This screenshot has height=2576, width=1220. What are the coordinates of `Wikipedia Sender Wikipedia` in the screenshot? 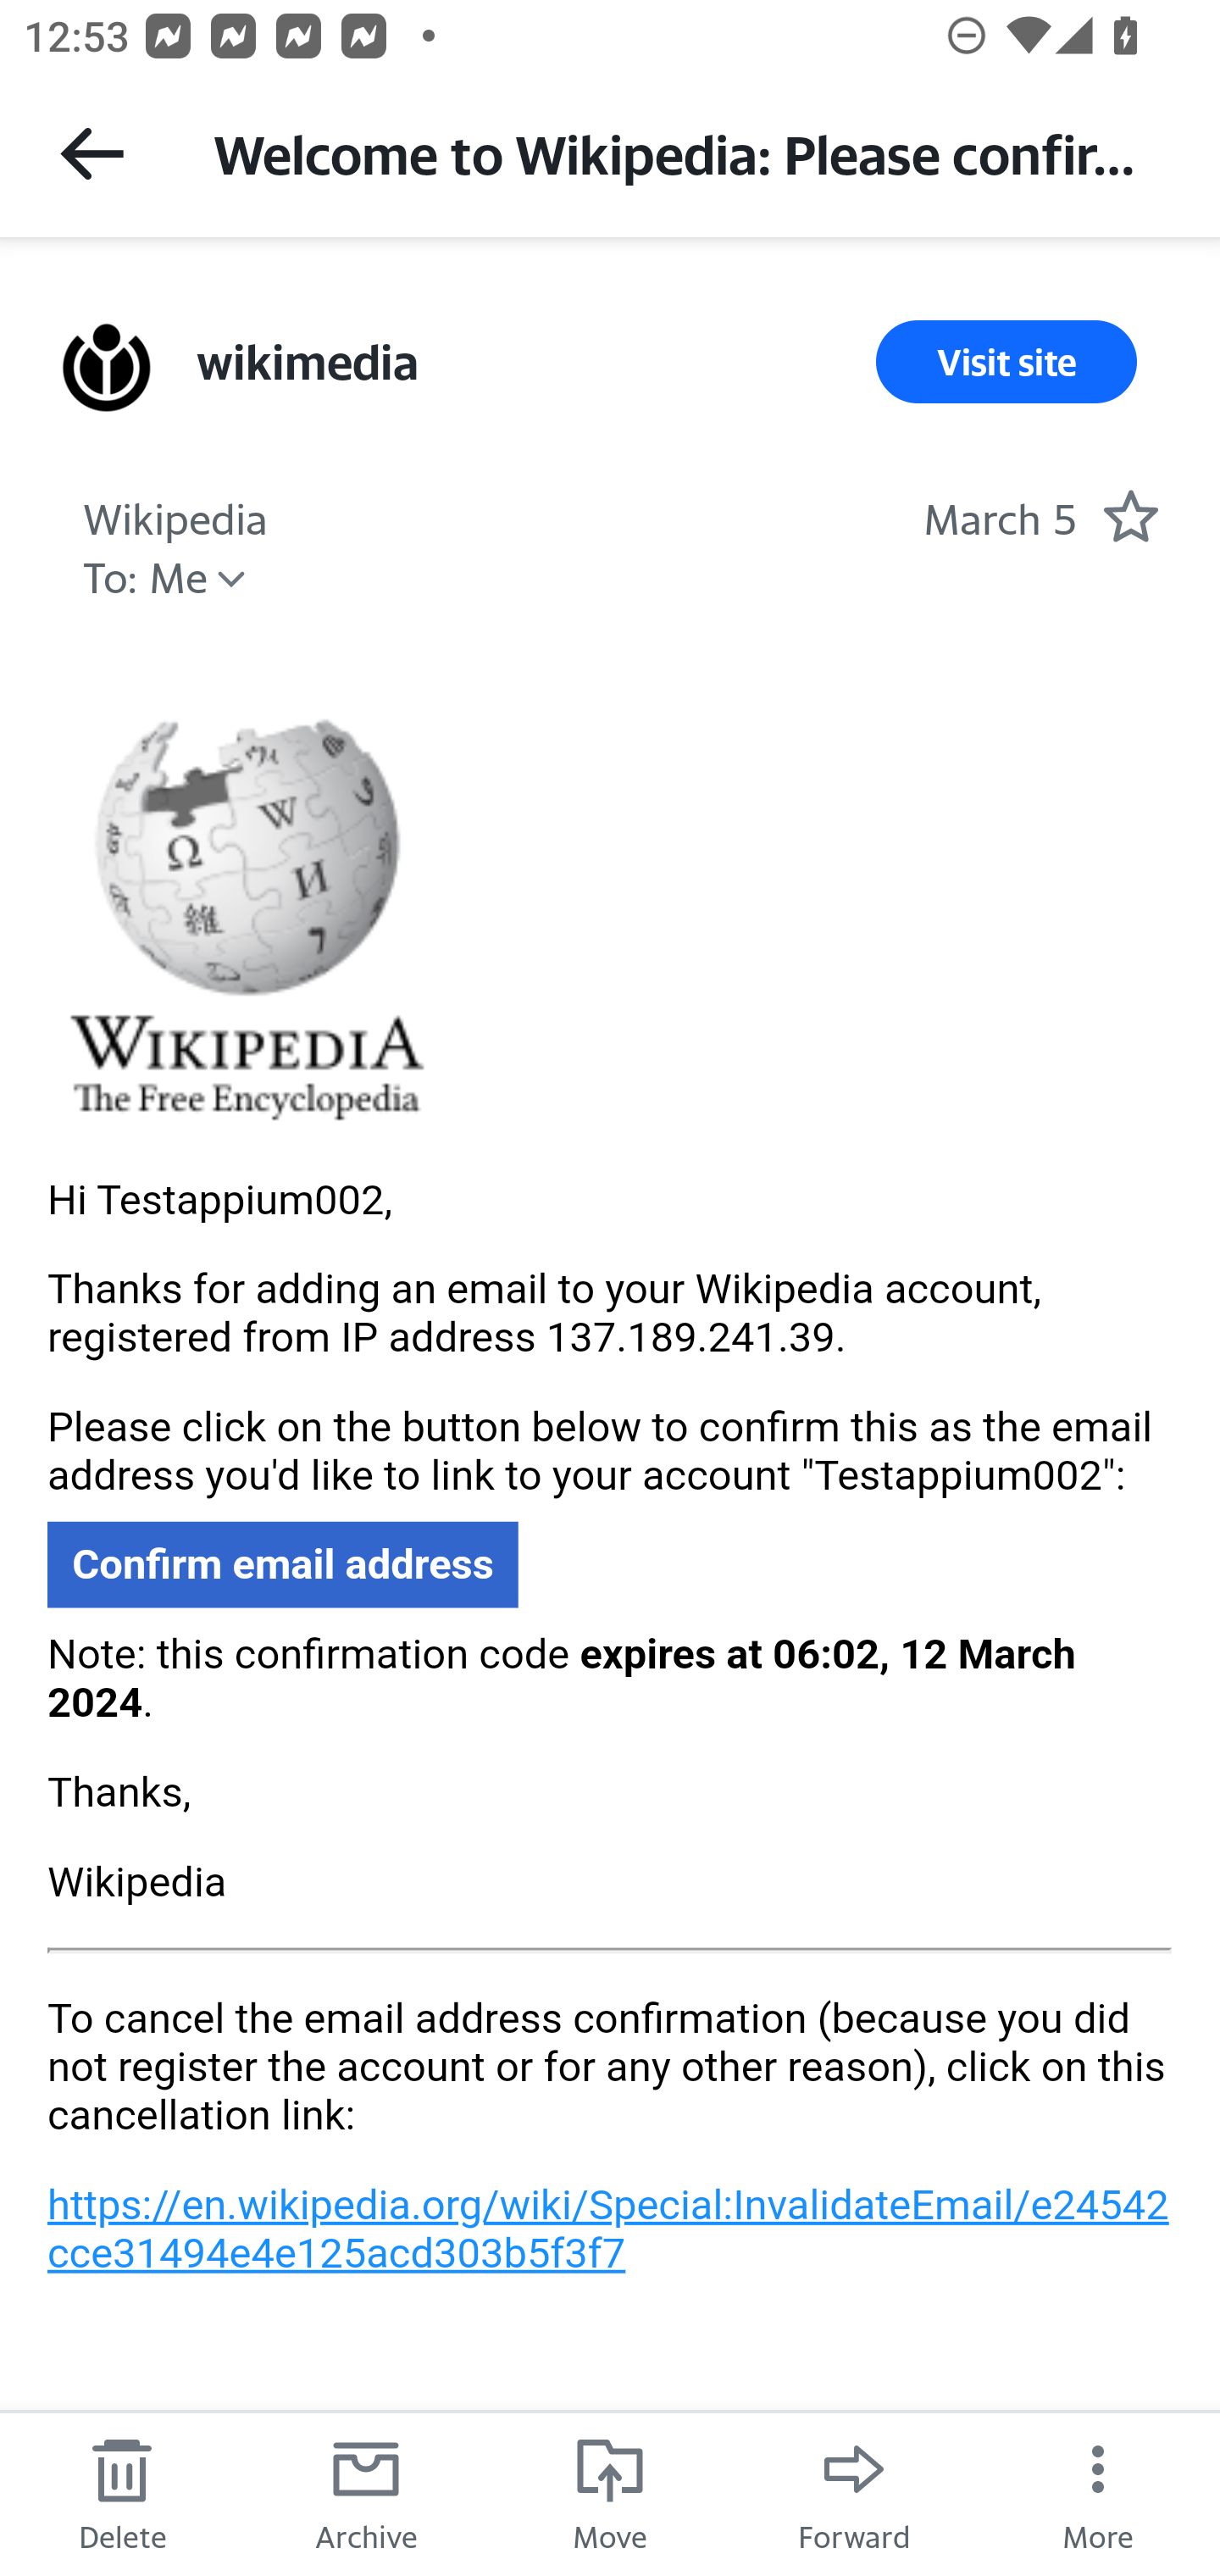 It's located at (175, 516).